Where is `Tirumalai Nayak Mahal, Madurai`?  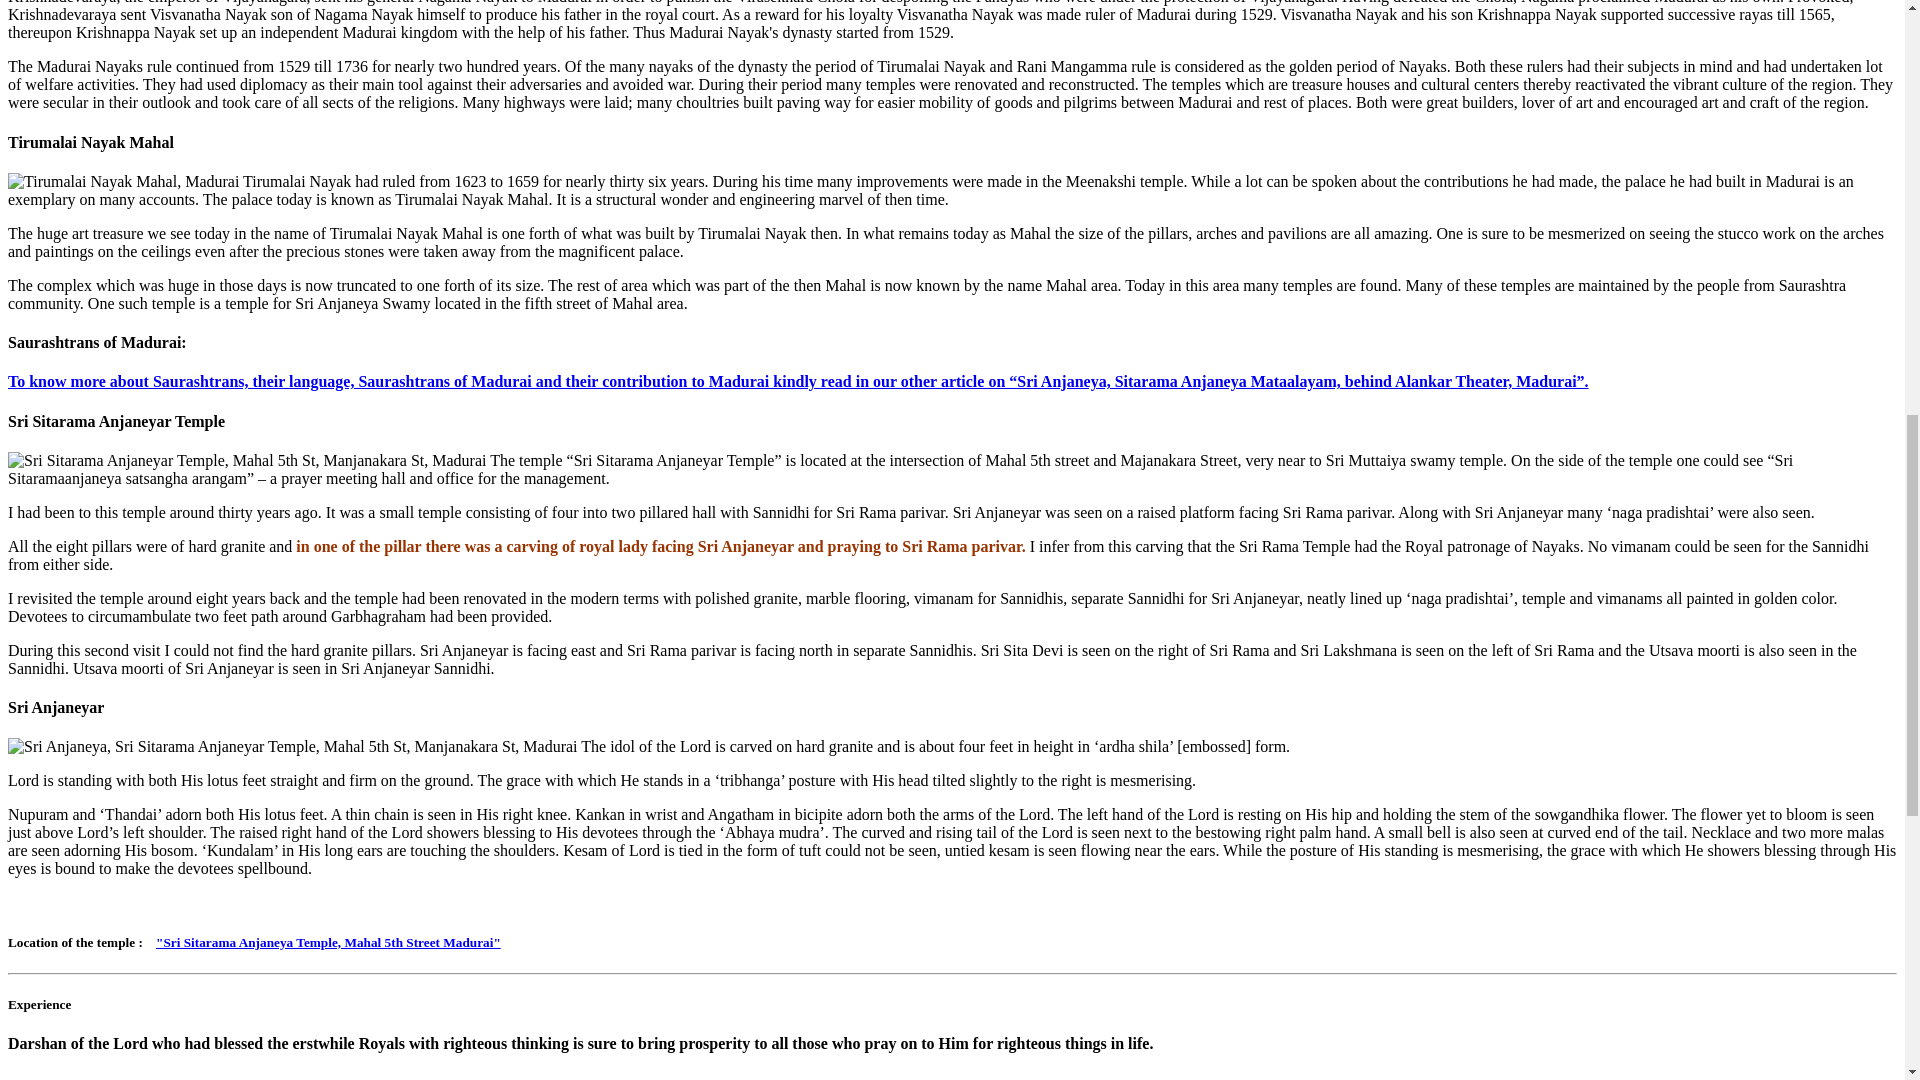
Tirumalai Nayak Mahal, Madurai is located at coordinates (122, 182).